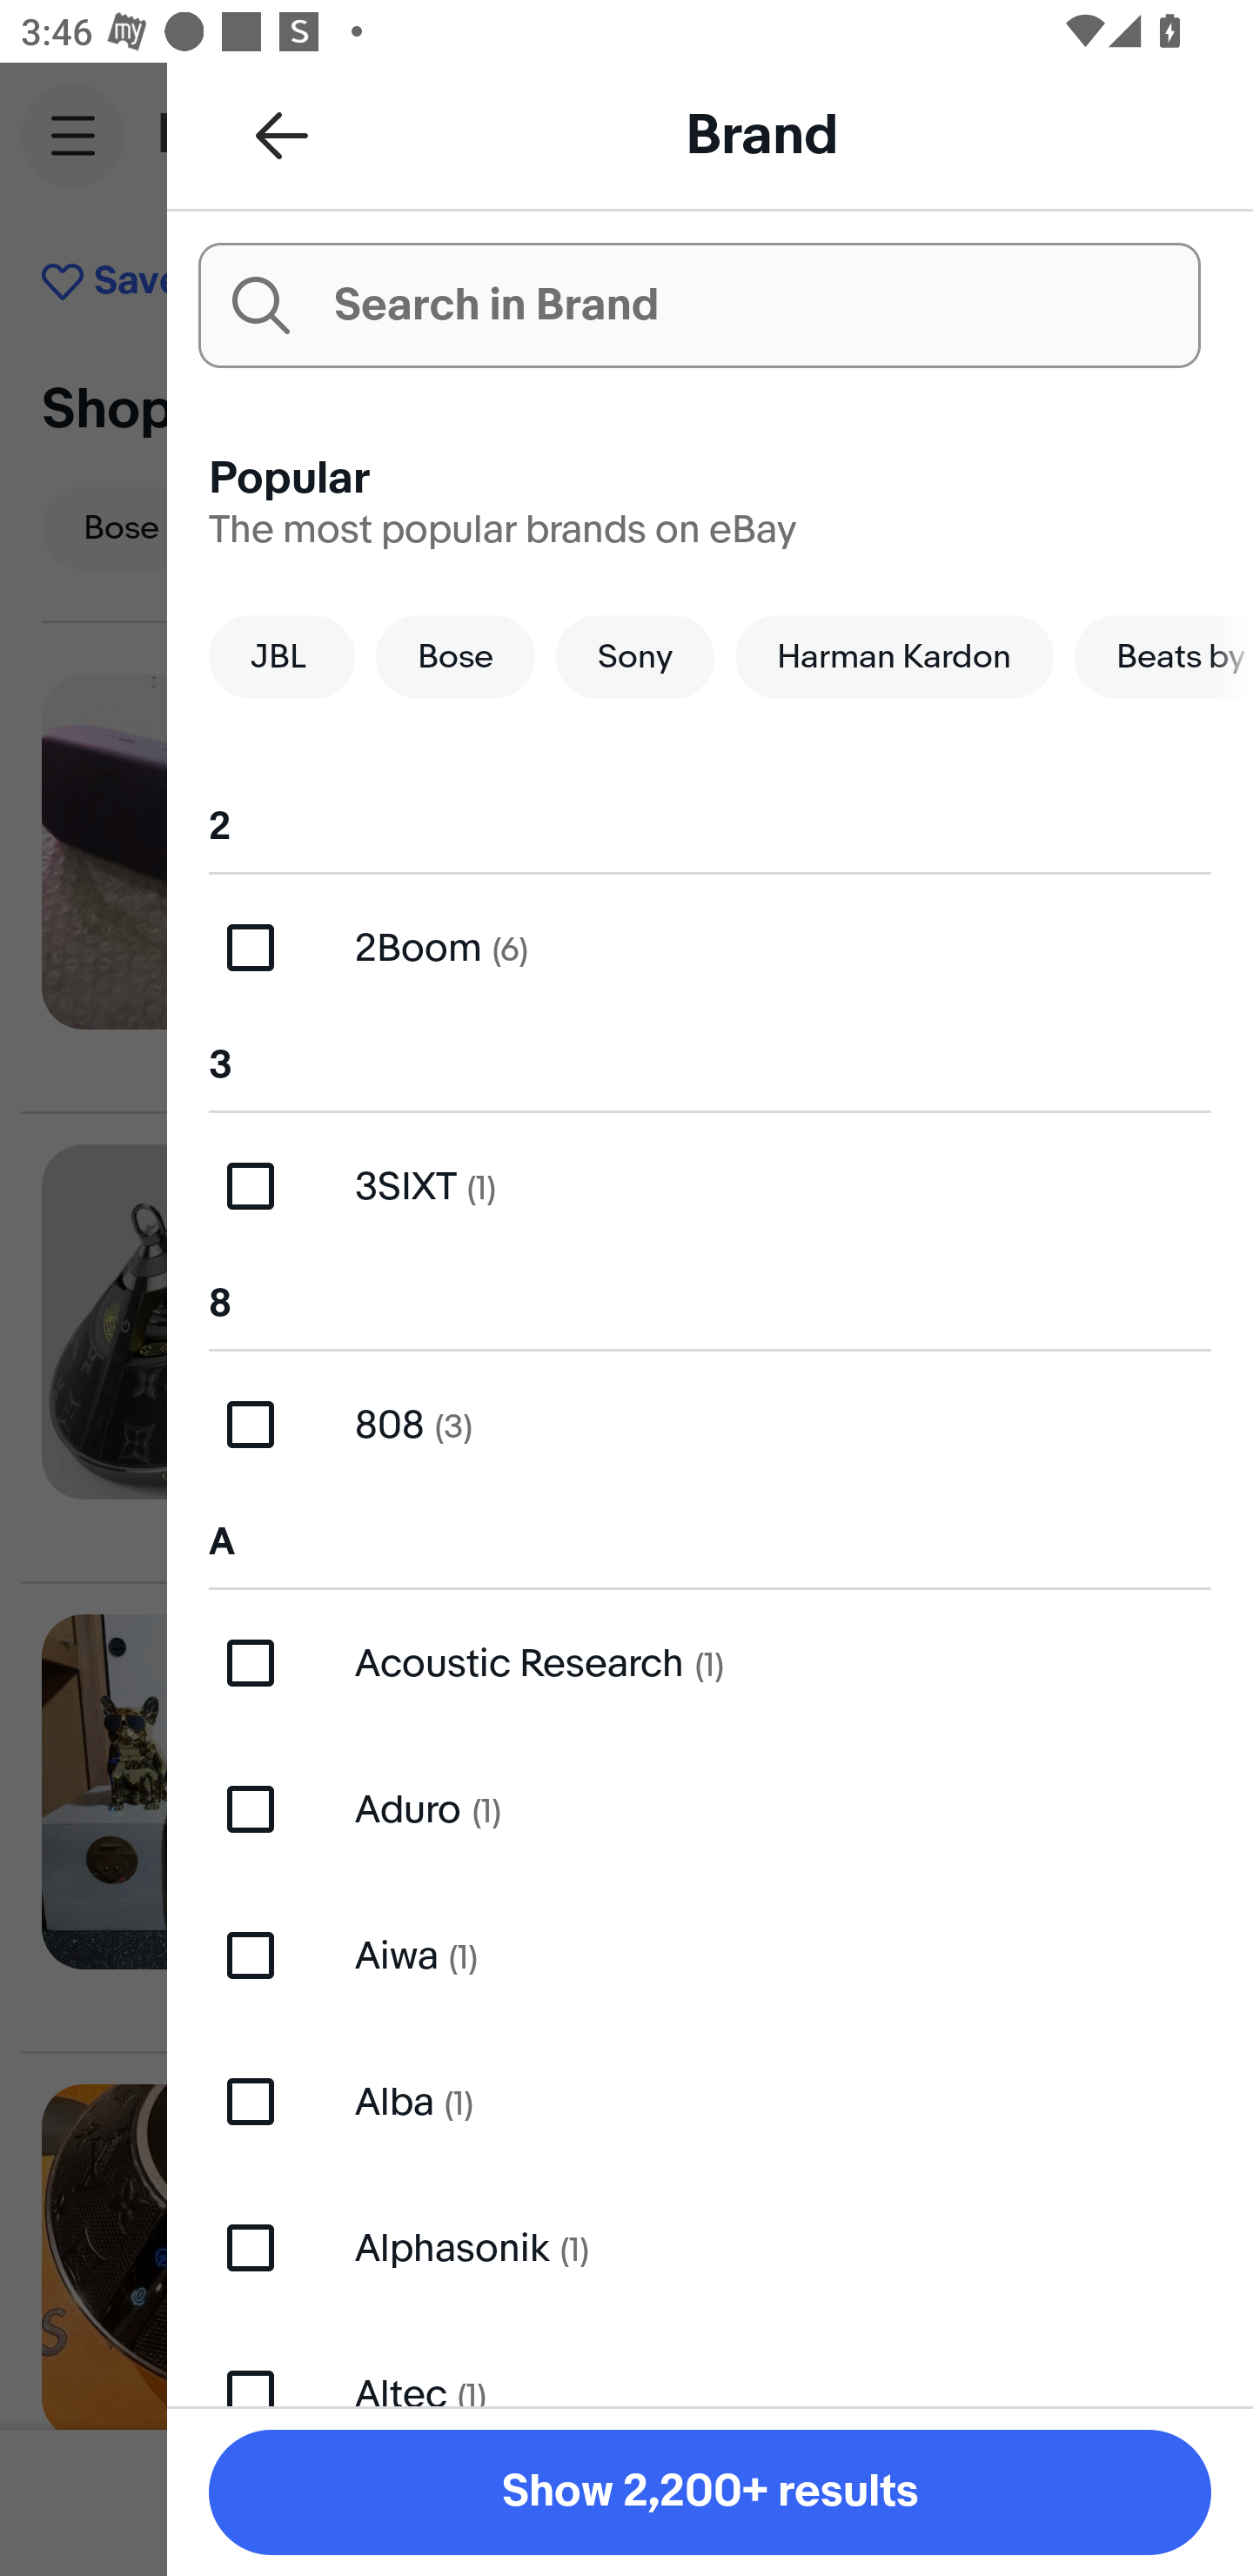 This screenshot has height=2576, width=1253. Describe the element at coordinates (710, 1809) in the screenshot. I see `Aduro (1)` at that location.